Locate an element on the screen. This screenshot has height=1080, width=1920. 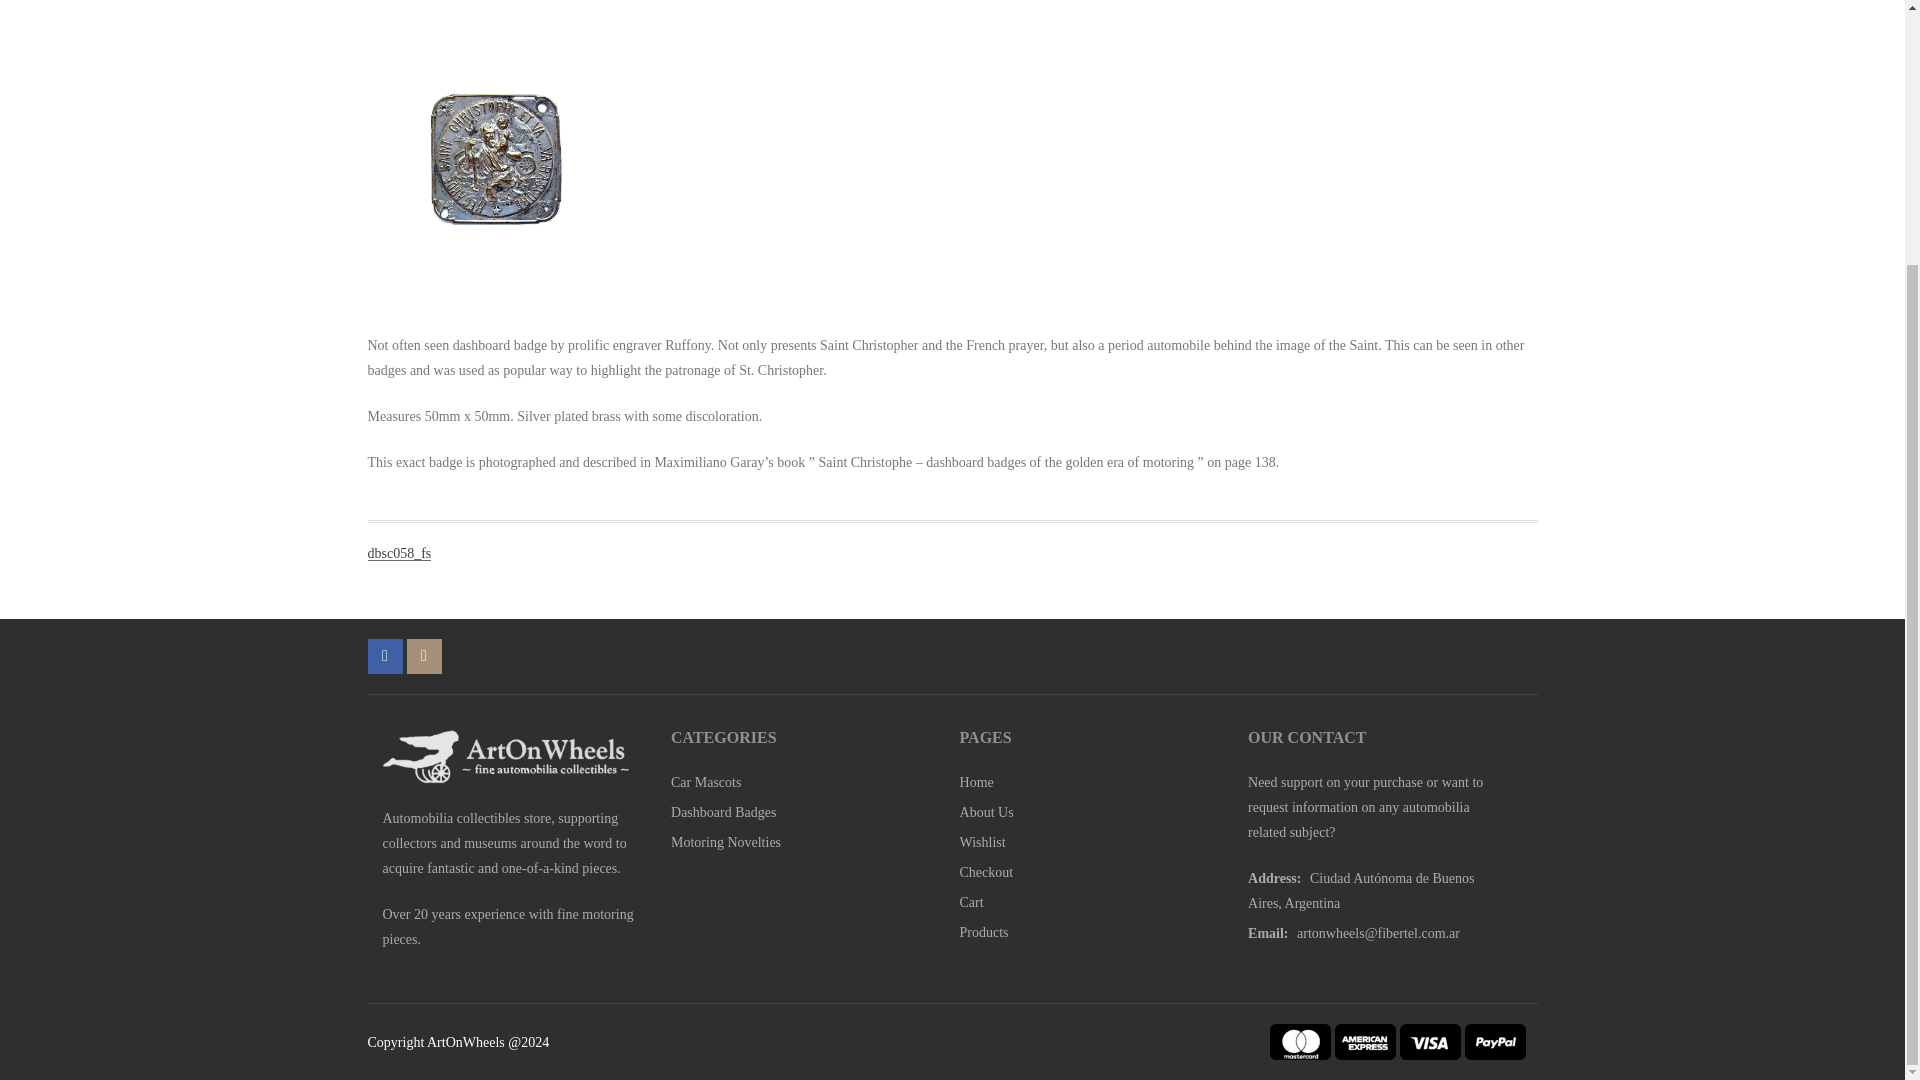
Car Mascots is located at coordinates (706, 782).